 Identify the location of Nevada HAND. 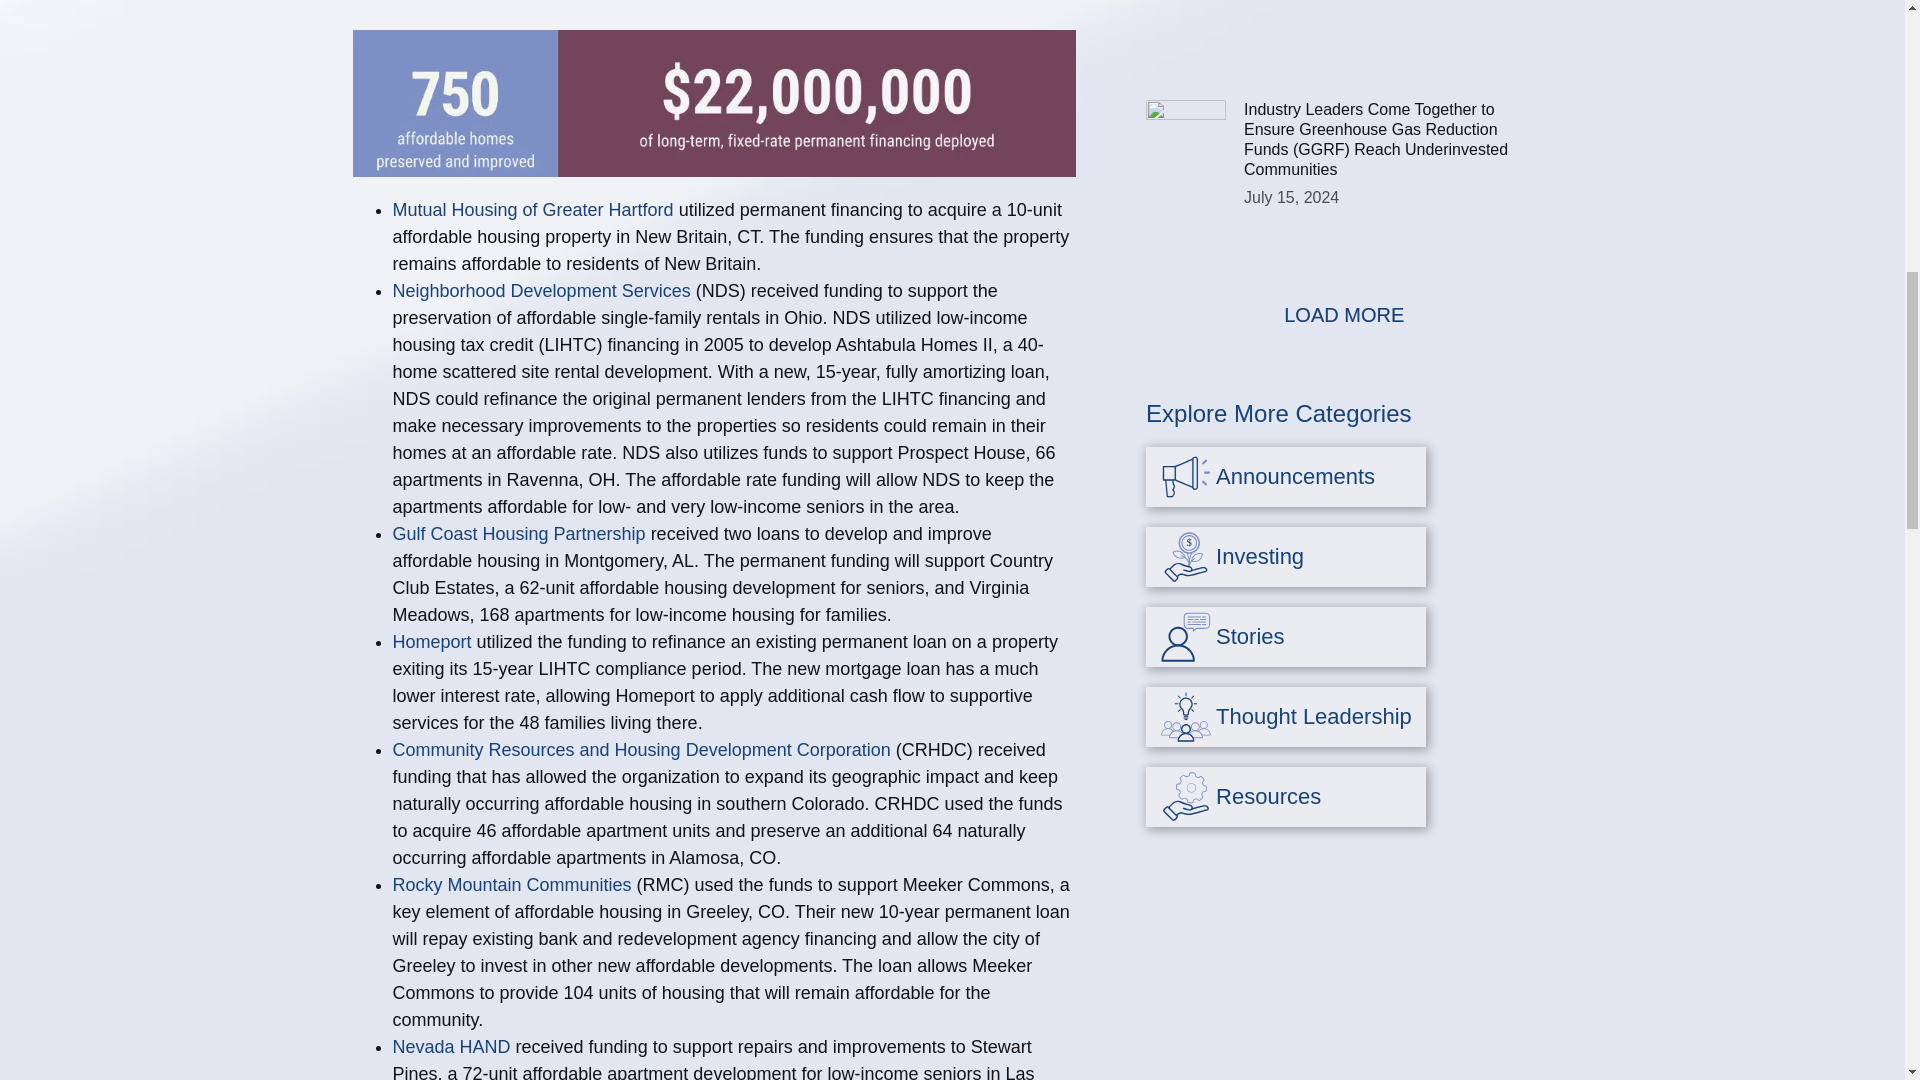
(450, 1046).